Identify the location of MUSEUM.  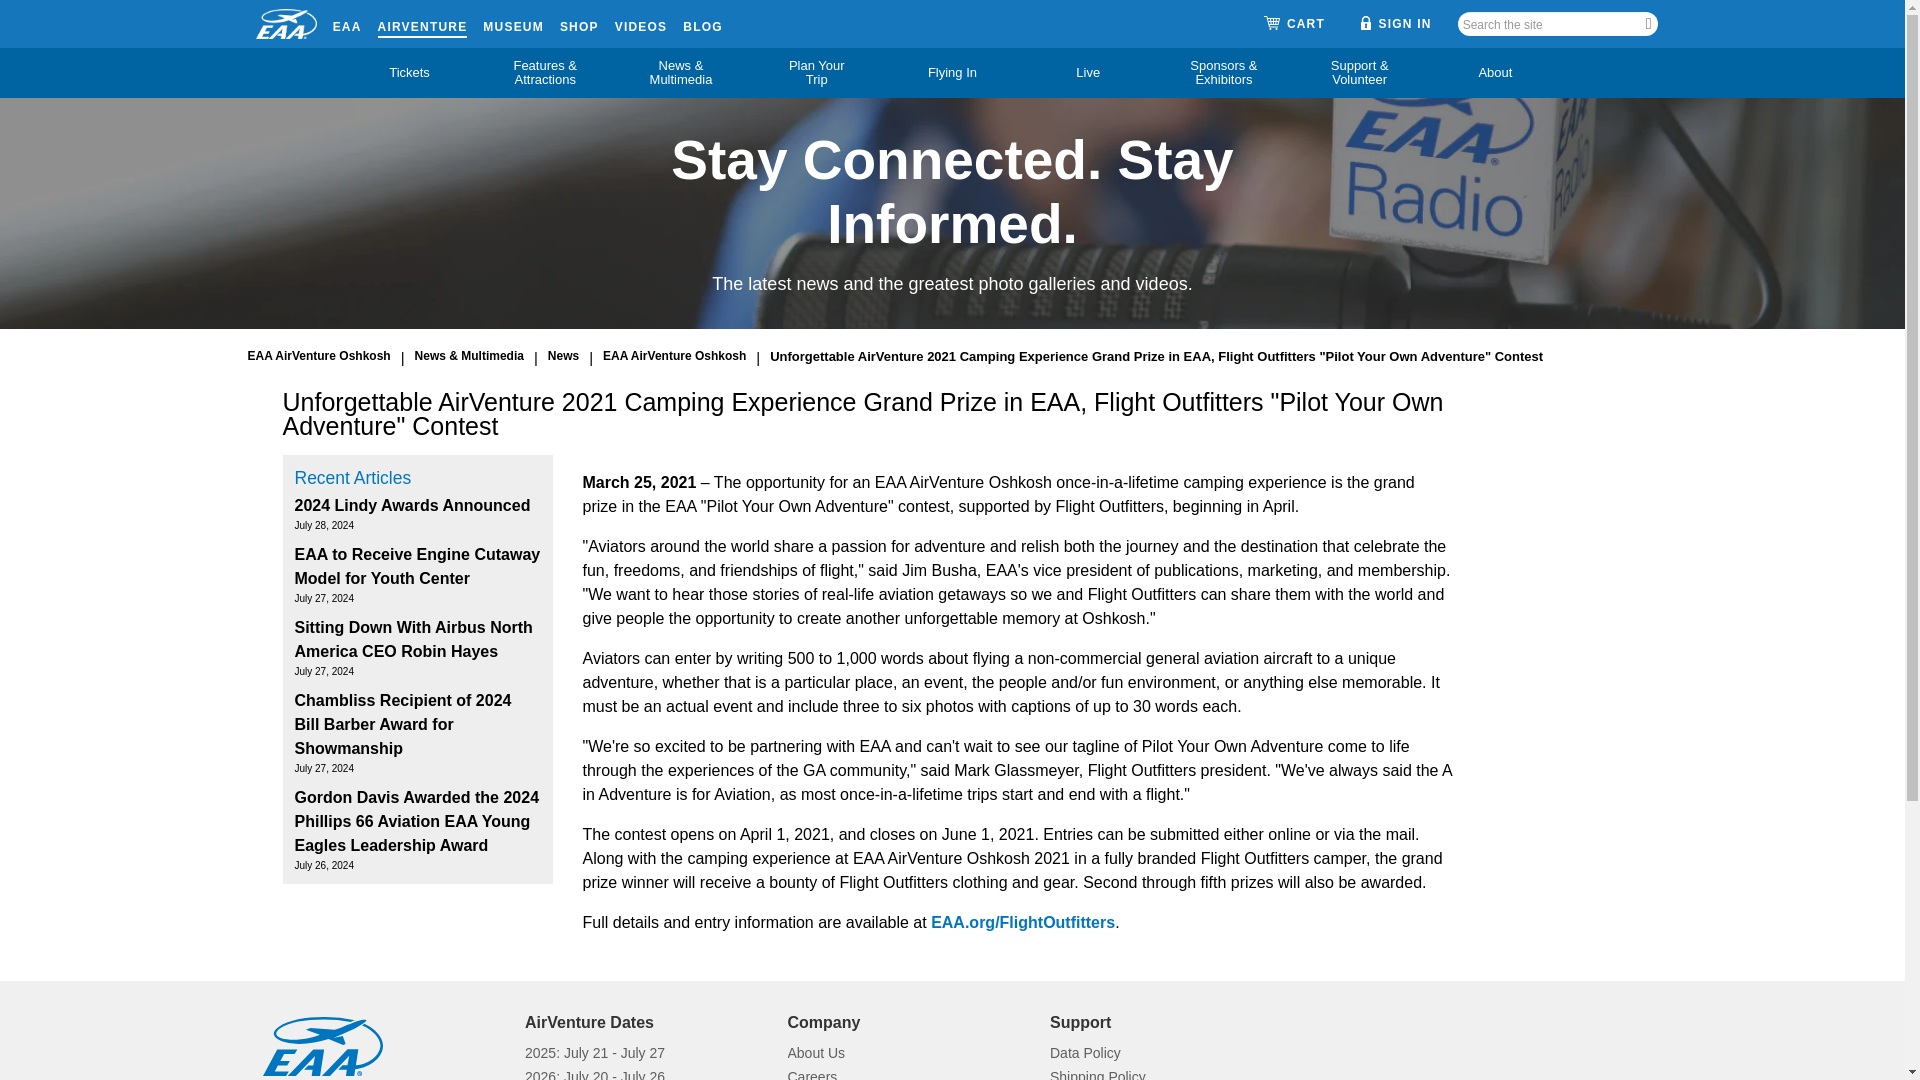
(513, 23).